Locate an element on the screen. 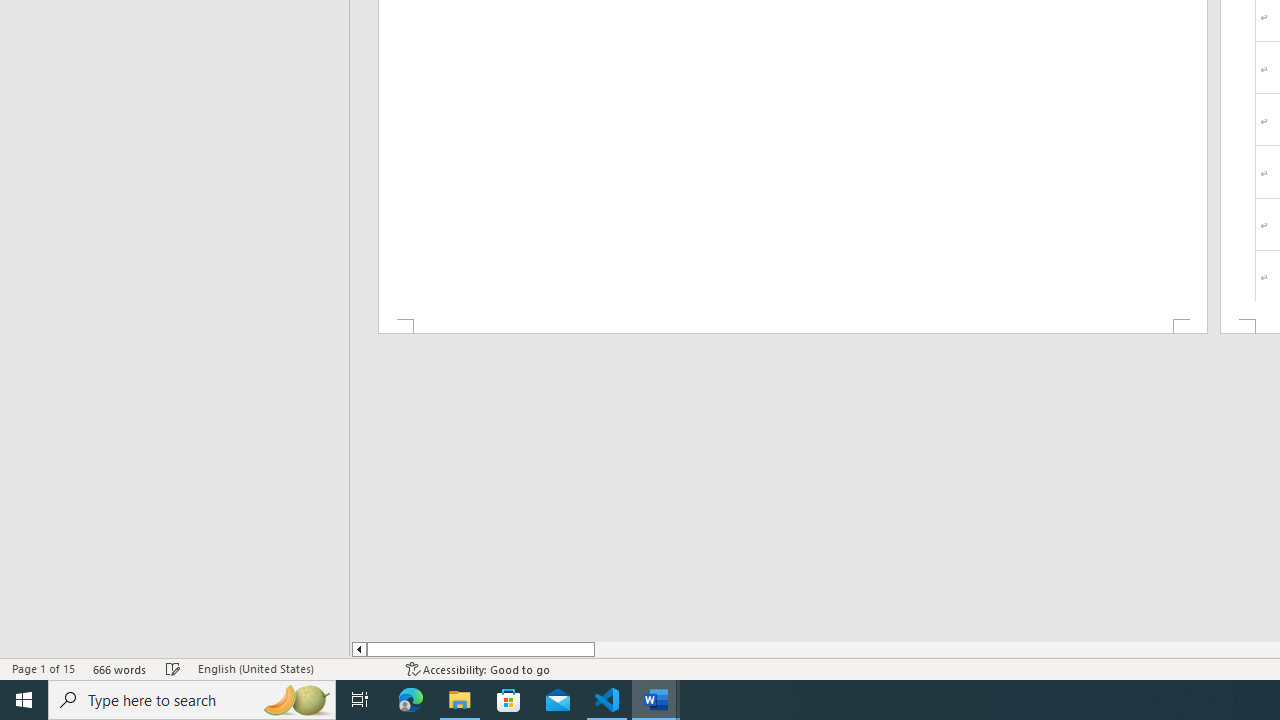  Footer -Section 1- is located at coordinates (792, 326).